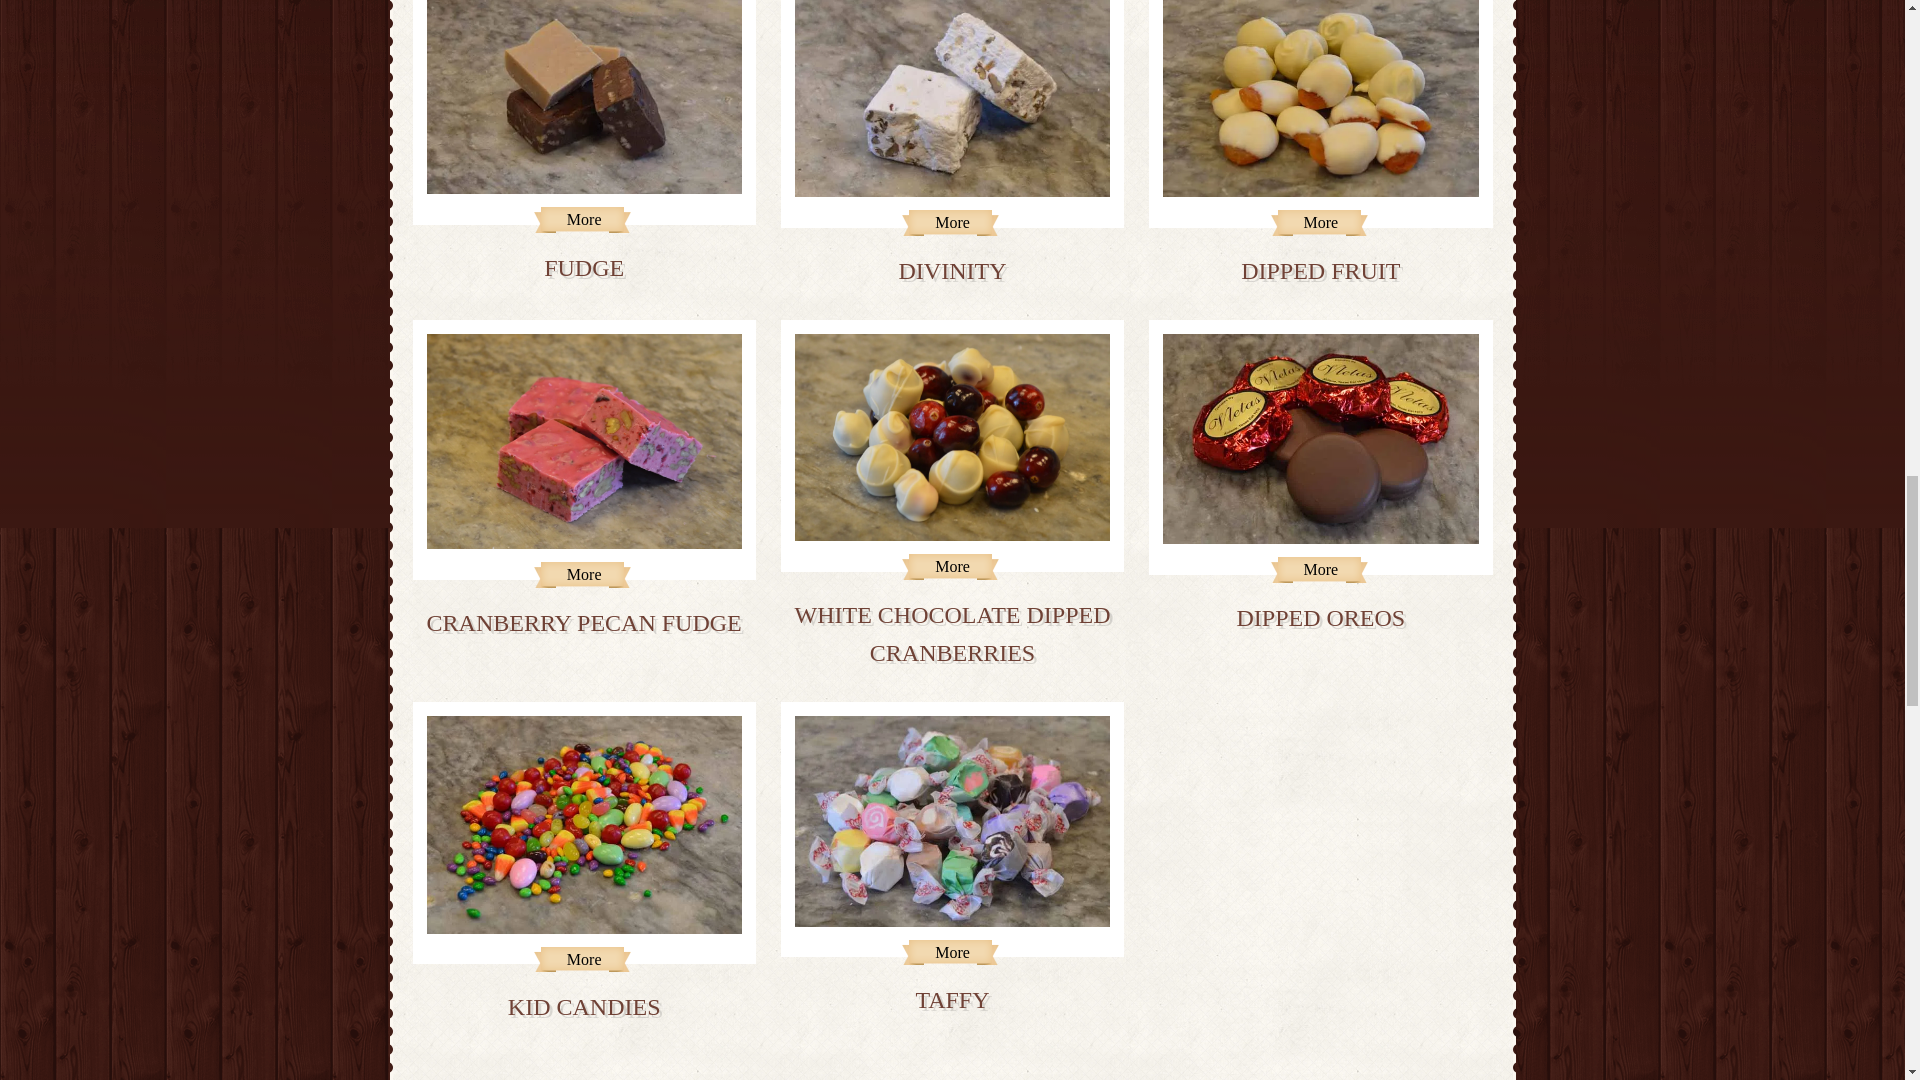 Image resolution: width=1920 pixels, height=1080 pixels. What do you see at coordinates (583, 220) in the screenshot?
I see `More` at bounding box center [583, 220].